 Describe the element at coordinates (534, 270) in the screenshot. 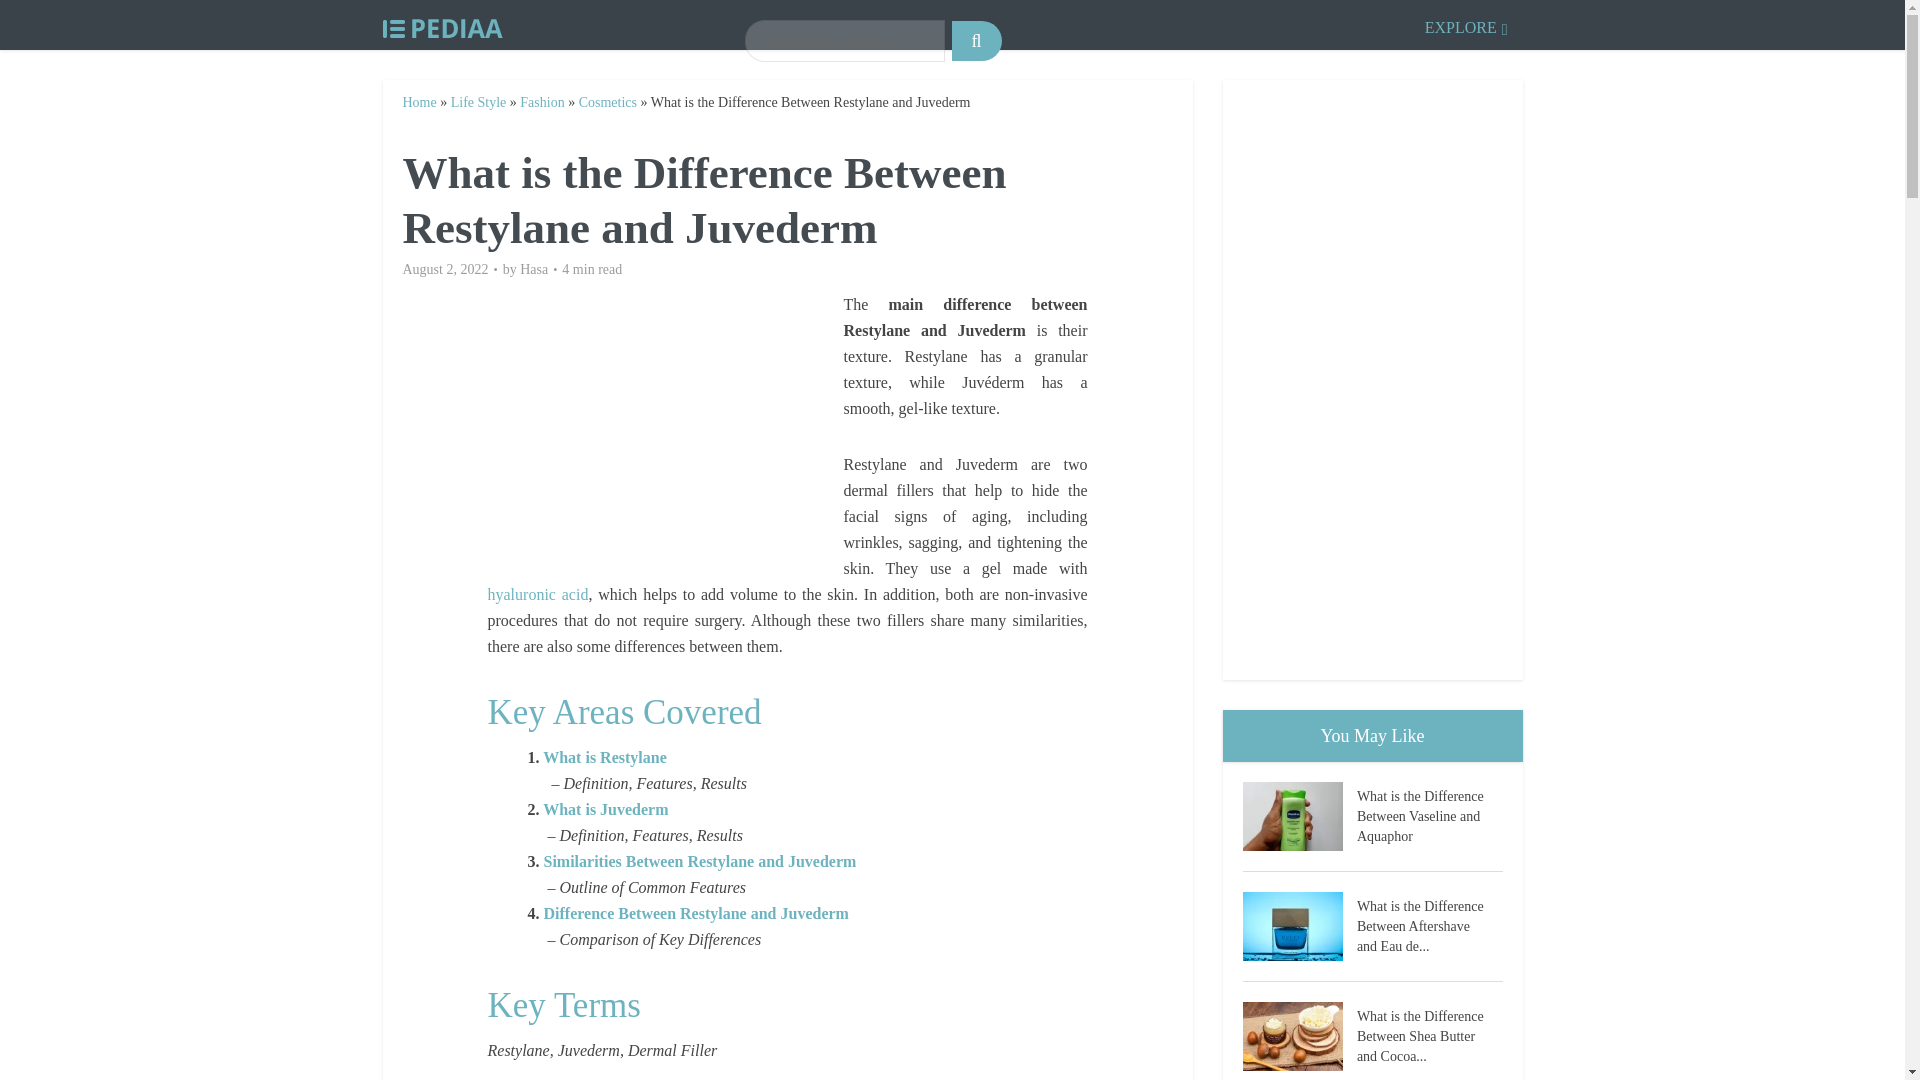

I see `Hasa` at that location.